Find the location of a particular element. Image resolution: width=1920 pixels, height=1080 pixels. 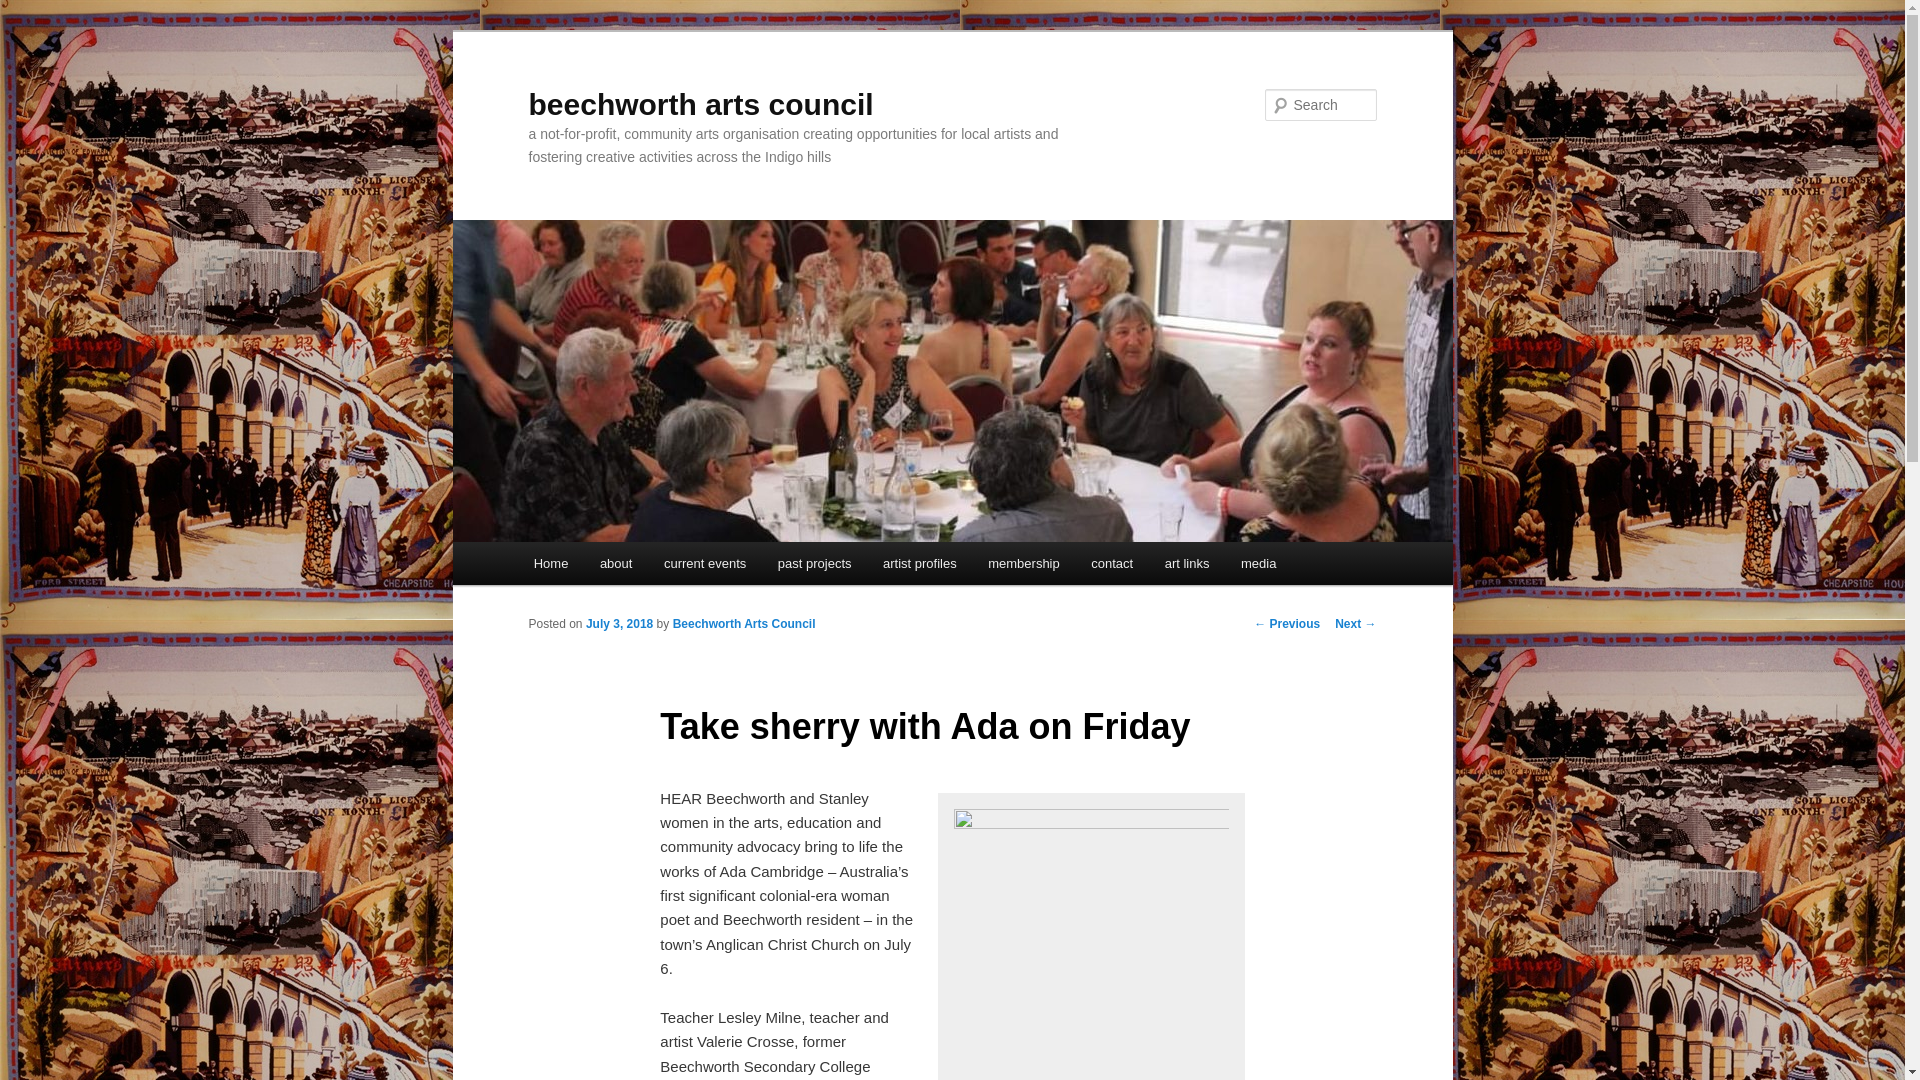

Home is located at coordinates (550, 564).